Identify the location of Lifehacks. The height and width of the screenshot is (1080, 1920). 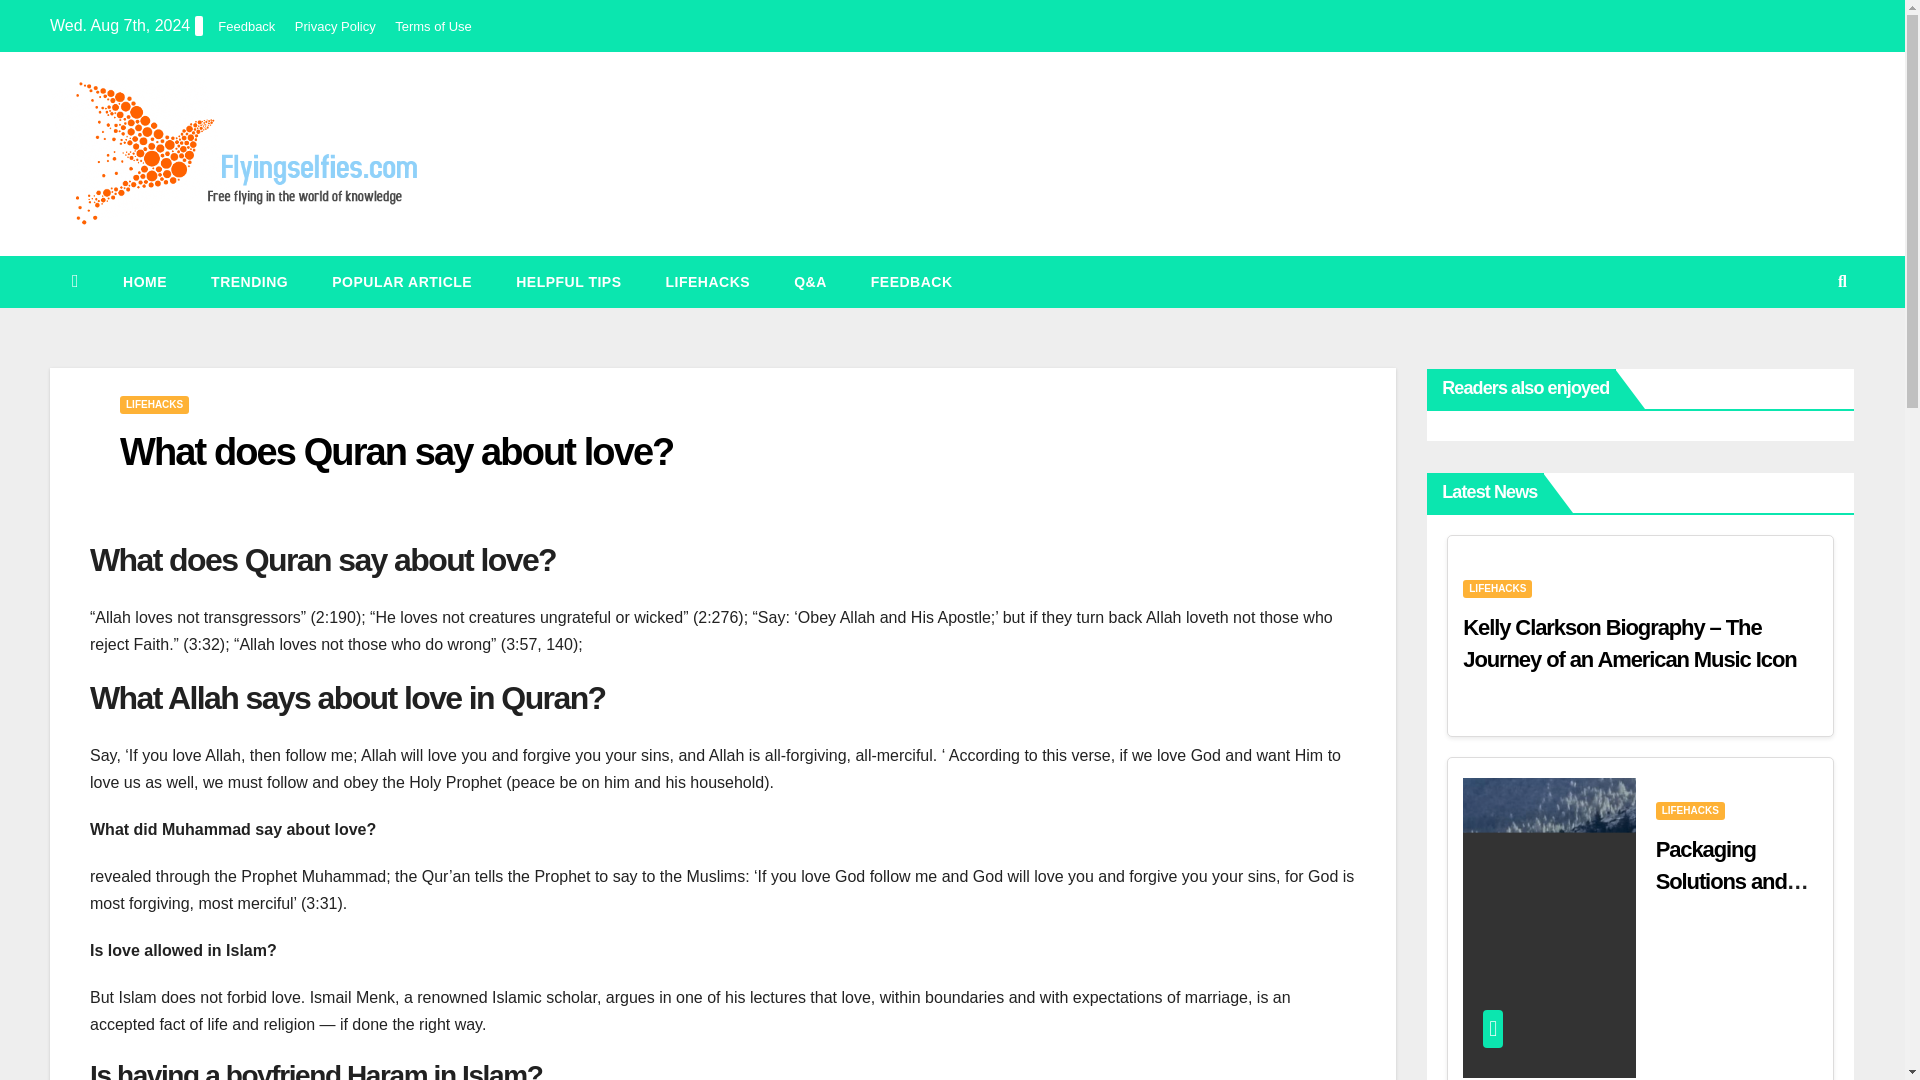
(708, 281).